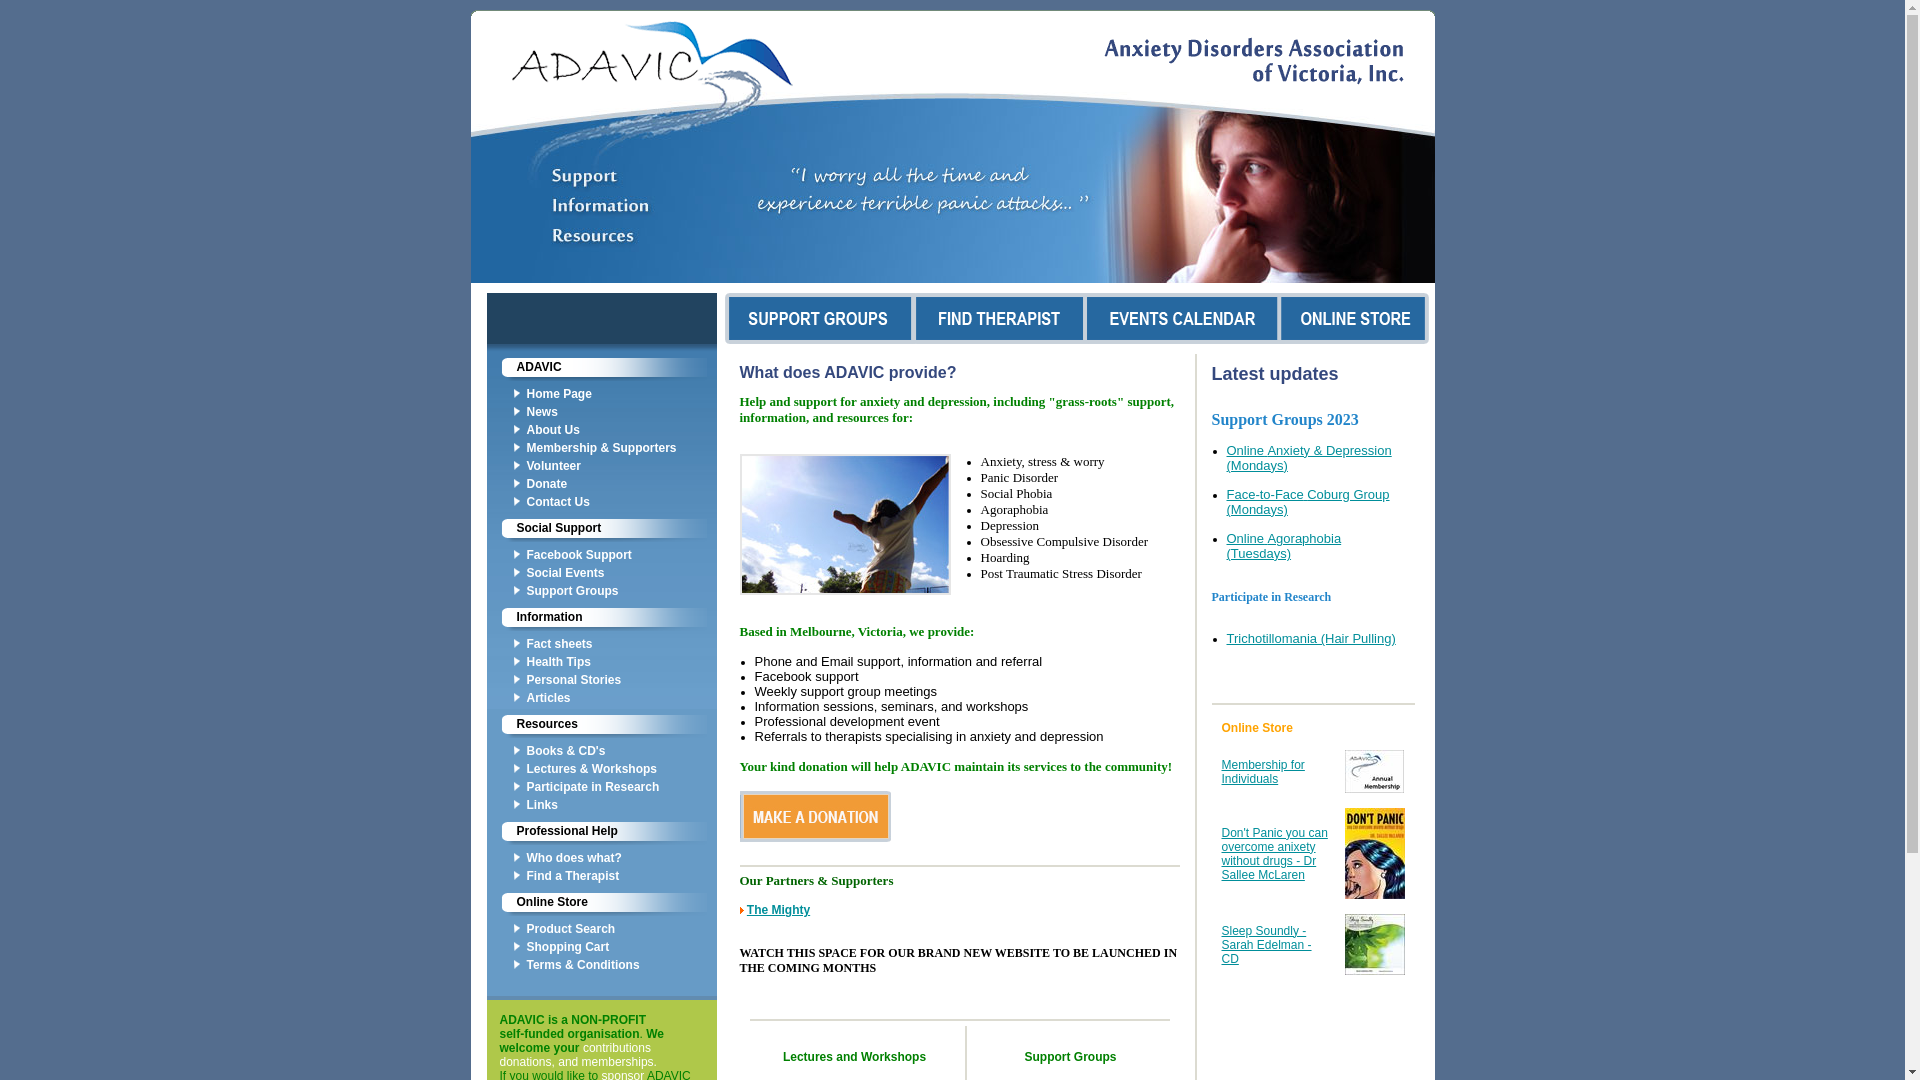 Image resolution: width=1920 pixels, height=1080 pixels. Describe the element at coordinates (1308, 458) in the screenshot. I see `Online Anxiety & Depression (Mondays)` at that location.